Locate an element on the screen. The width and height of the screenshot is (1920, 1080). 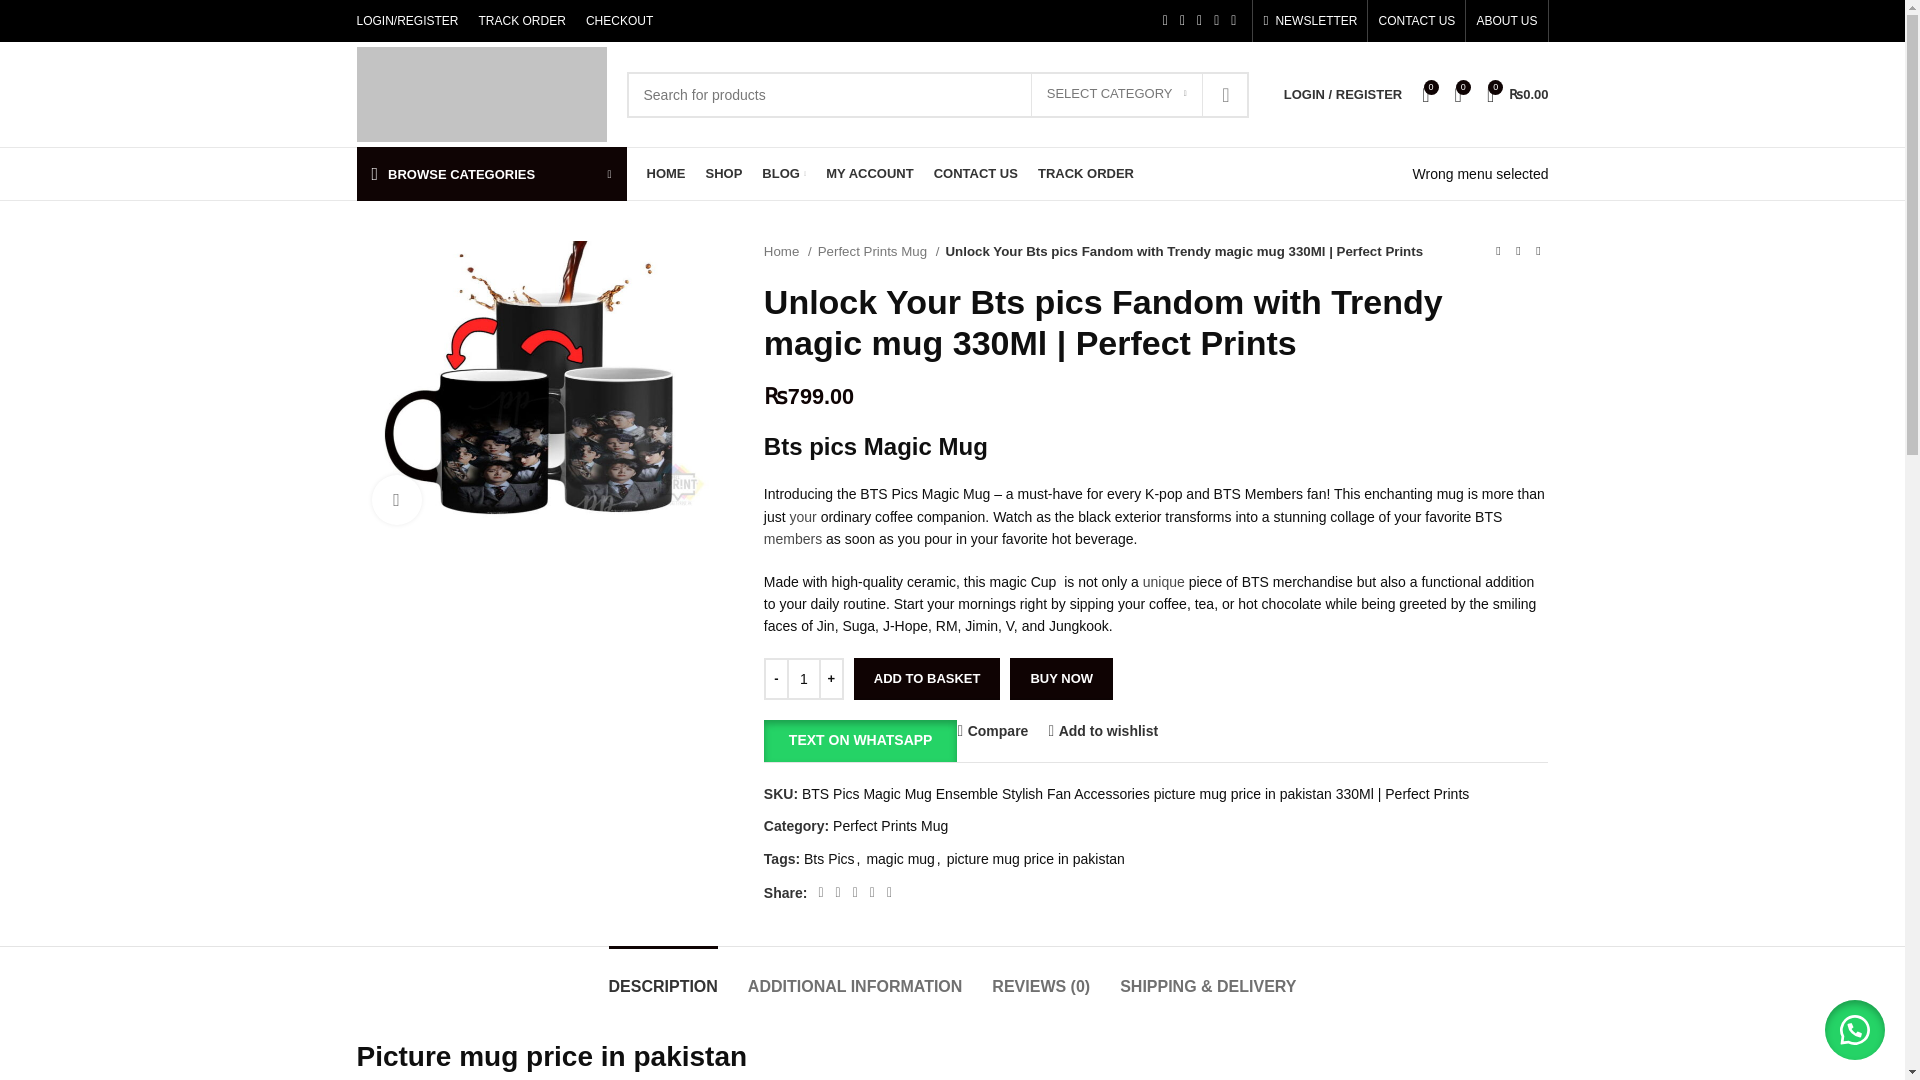
SEARCH is located at coordinates (1226, 94).